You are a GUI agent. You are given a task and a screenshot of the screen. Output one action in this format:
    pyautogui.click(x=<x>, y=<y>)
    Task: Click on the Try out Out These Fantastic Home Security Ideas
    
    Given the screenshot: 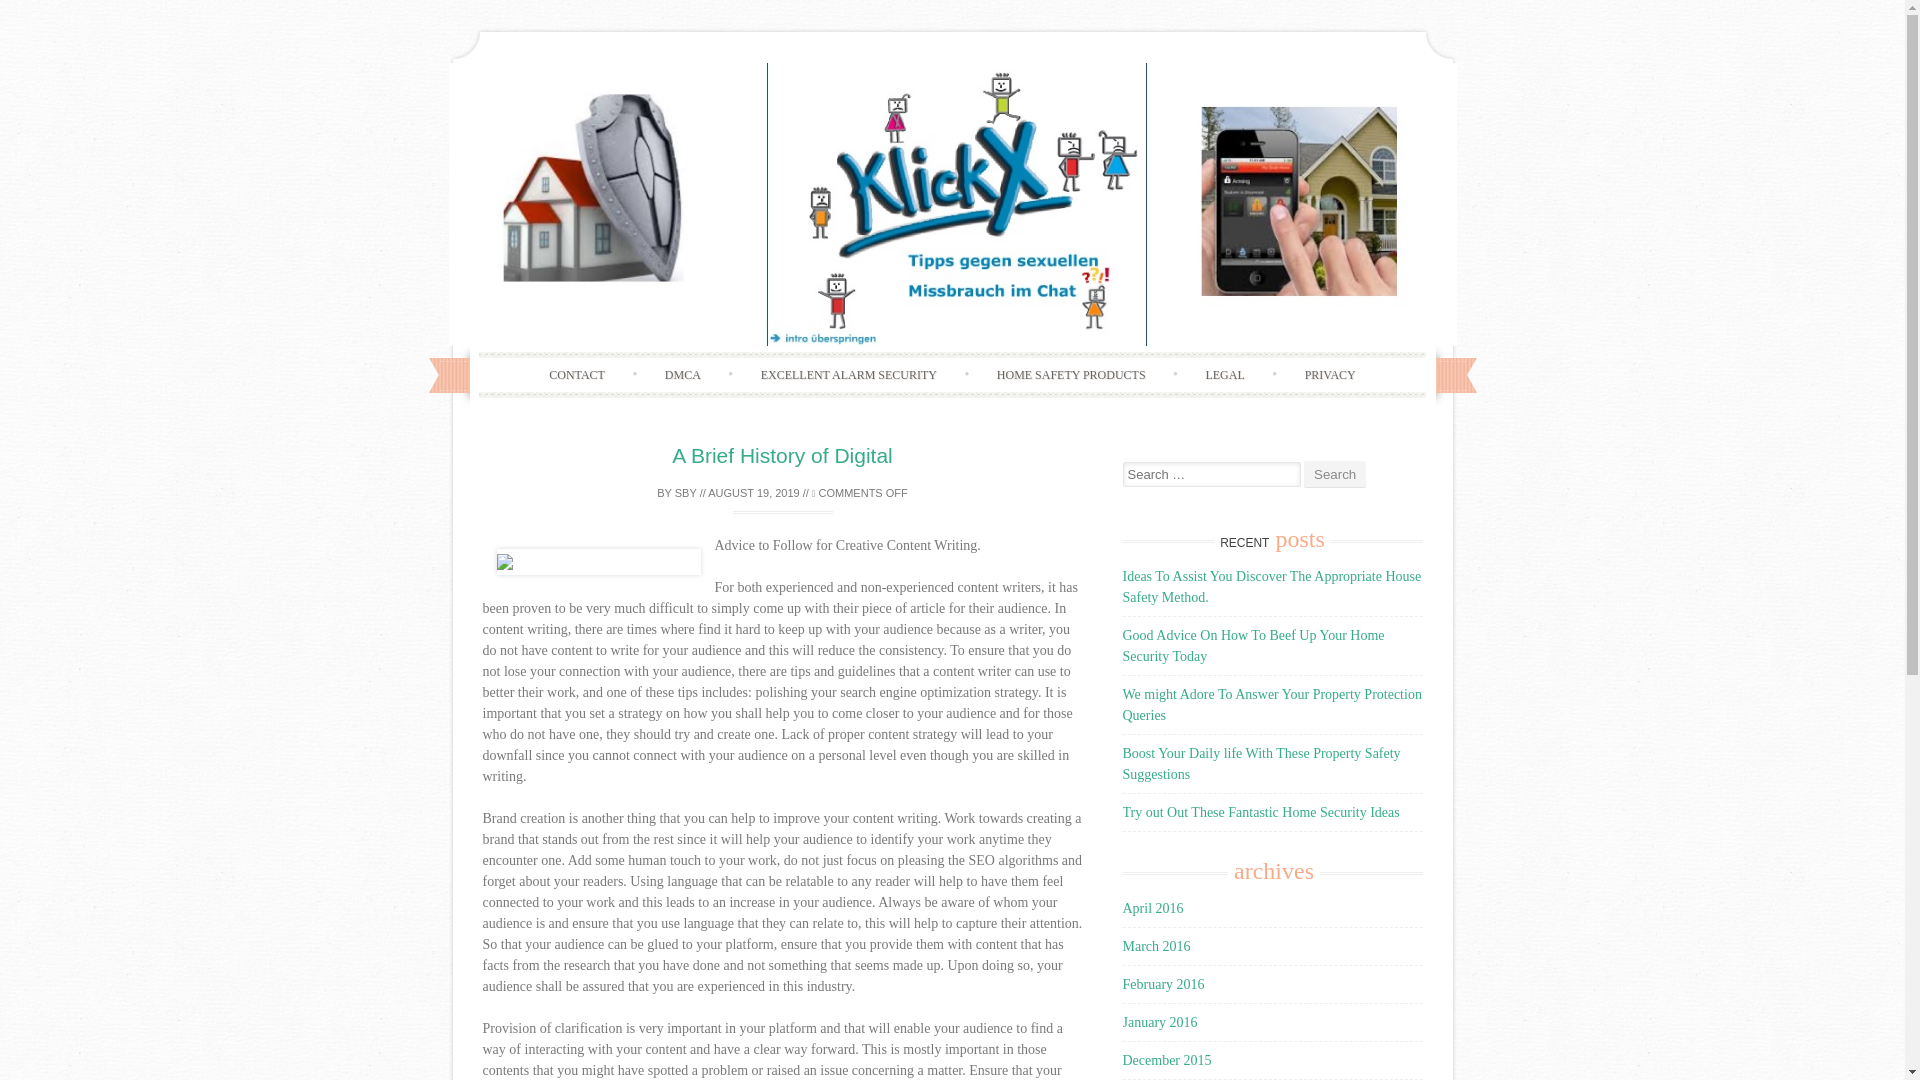 What is the action you would take?
    pyautogui.click(x=1260, y=812)
    